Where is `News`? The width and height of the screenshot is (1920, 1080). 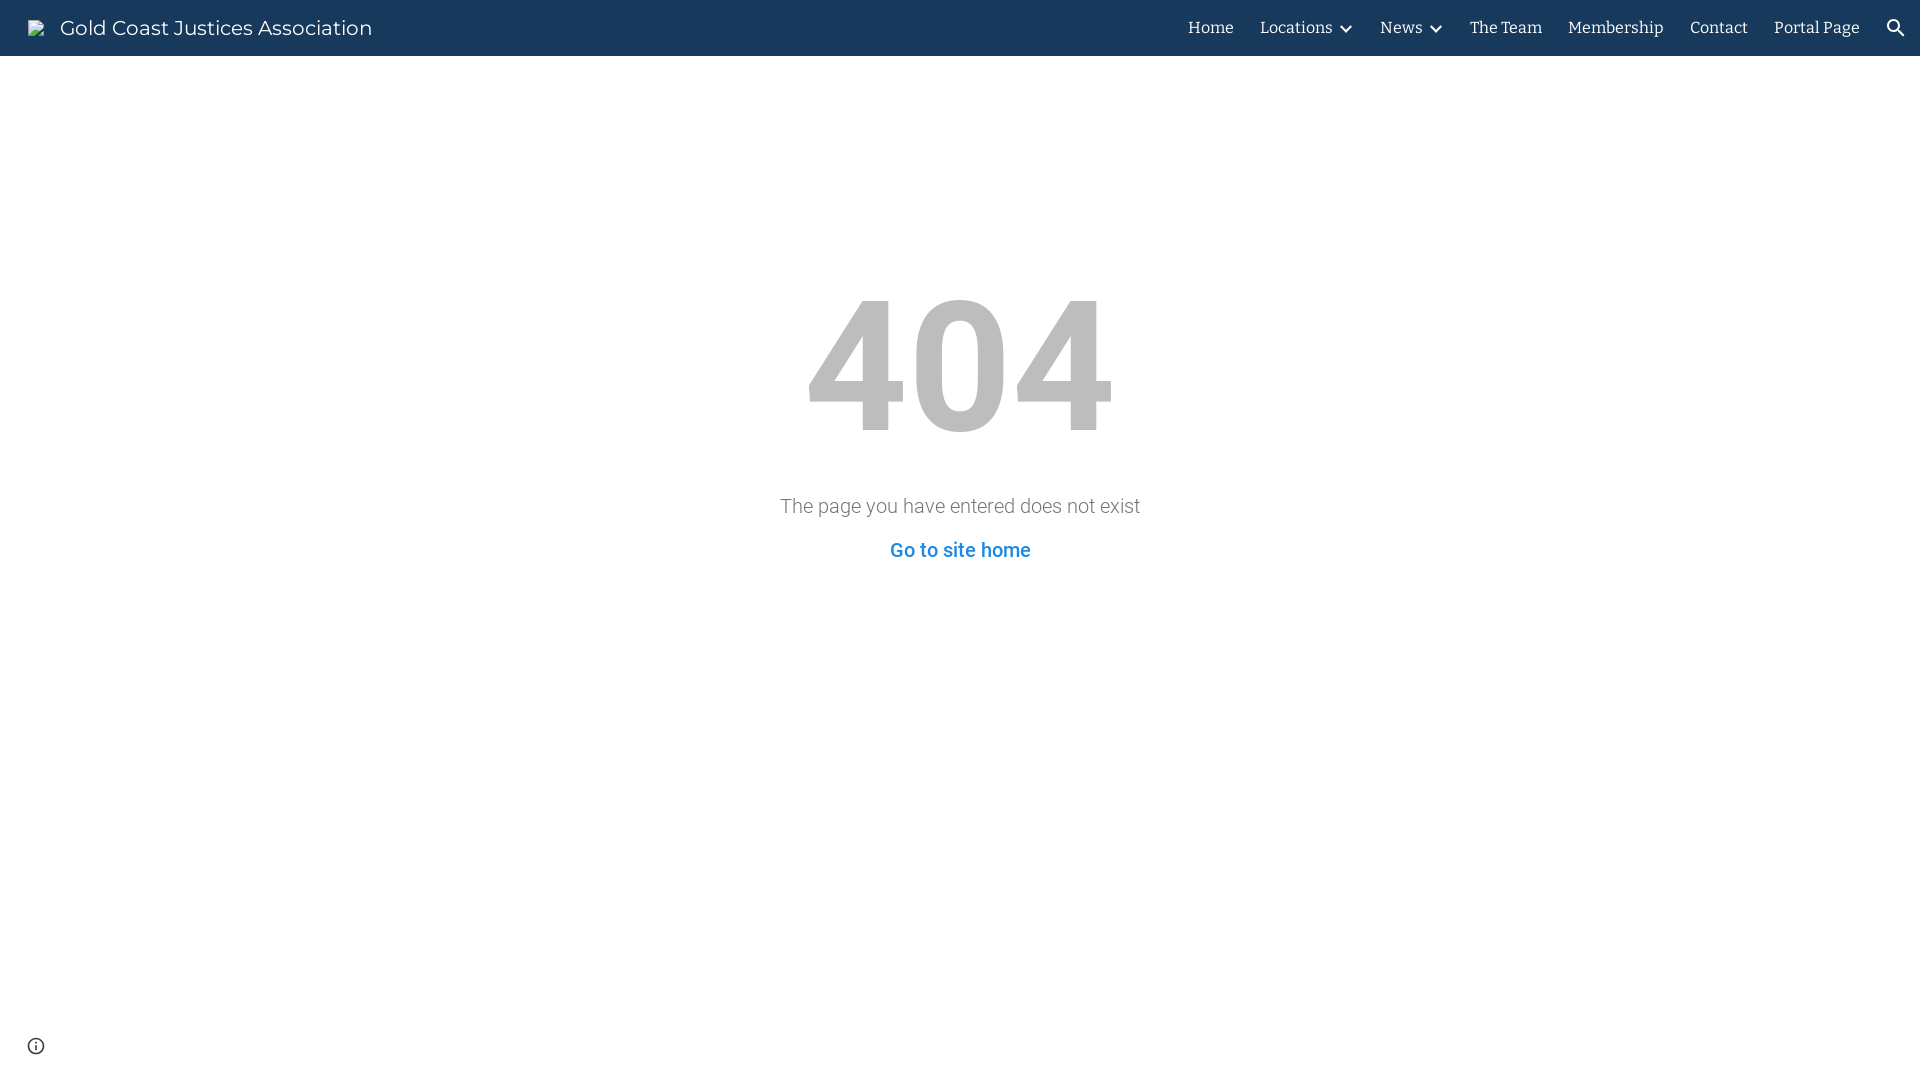 News is located at coordinates (1402, 28).